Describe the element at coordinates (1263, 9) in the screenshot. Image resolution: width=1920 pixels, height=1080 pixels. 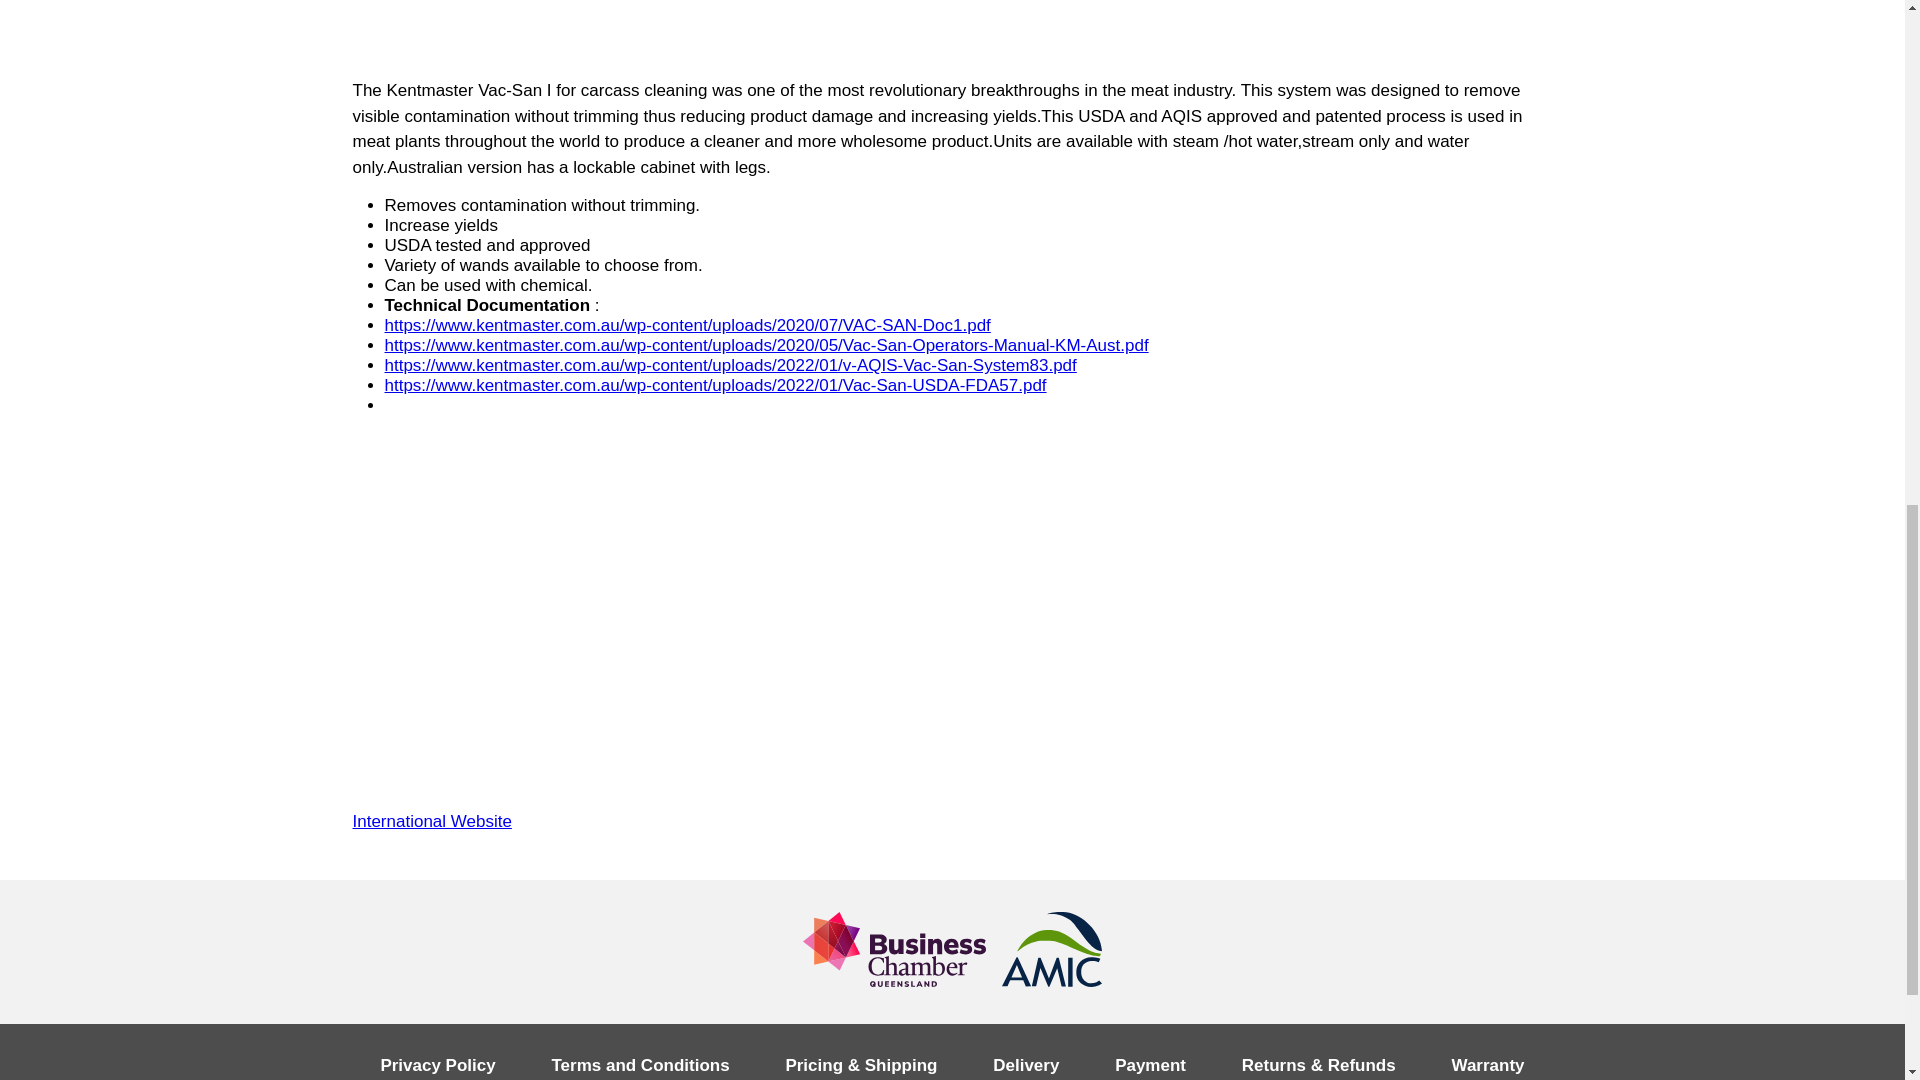
I see `Send` at that location.